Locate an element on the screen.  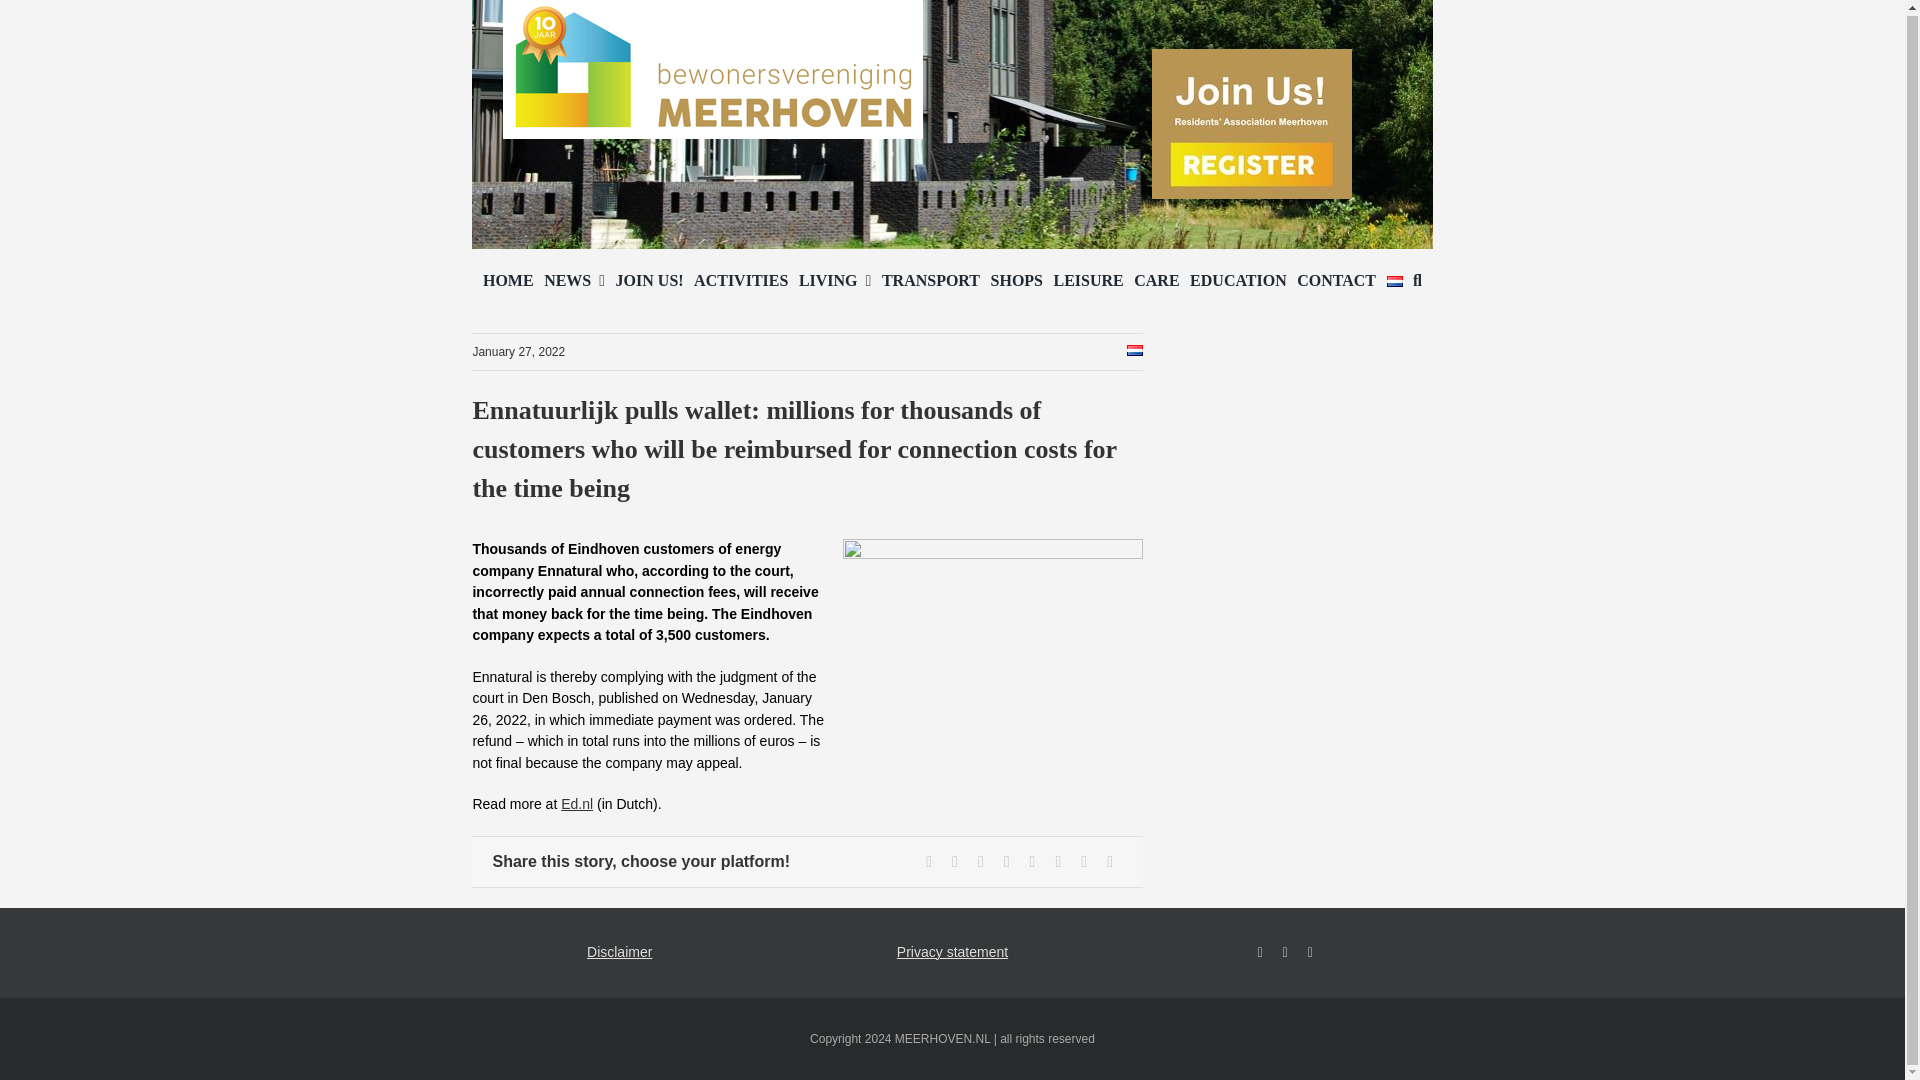
Email is located at coordinates (1110, 861).